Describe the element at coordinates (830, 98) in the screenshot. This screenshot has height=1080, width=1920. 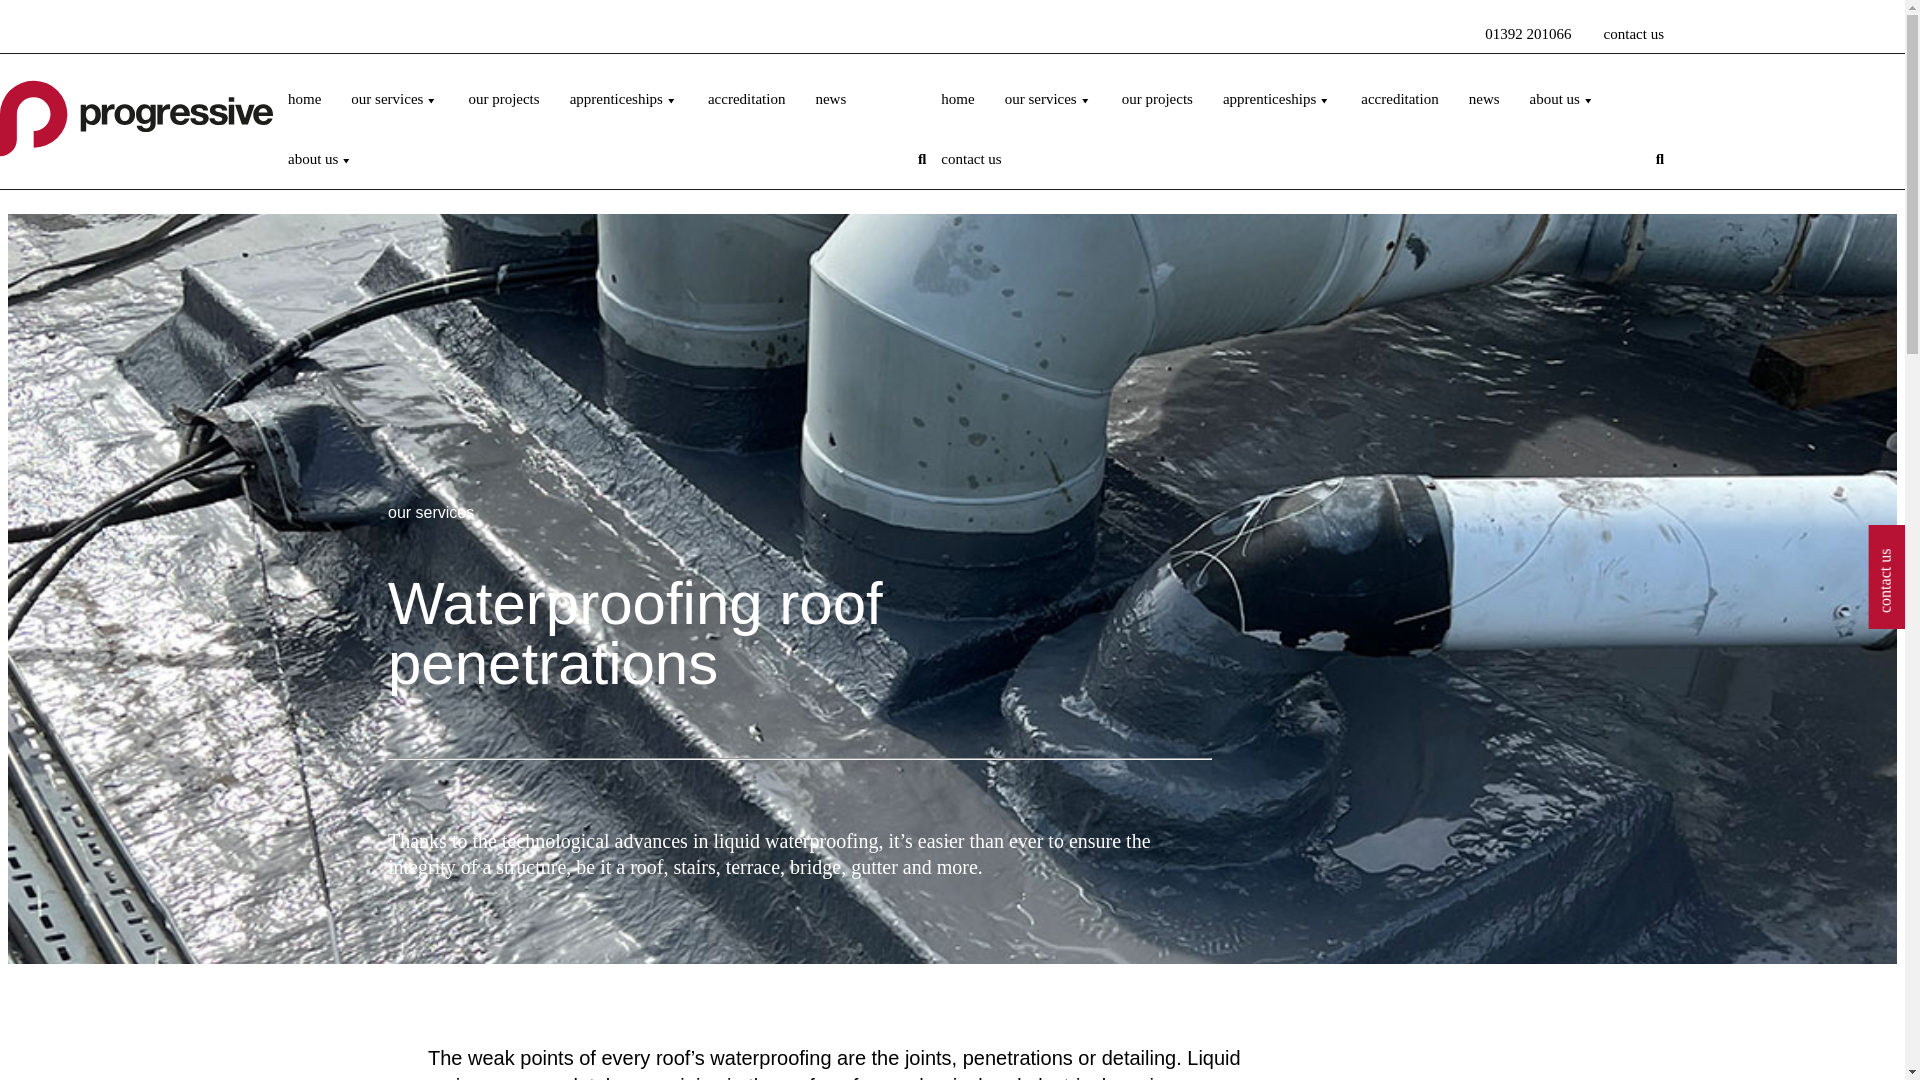
I see `news` at that location.